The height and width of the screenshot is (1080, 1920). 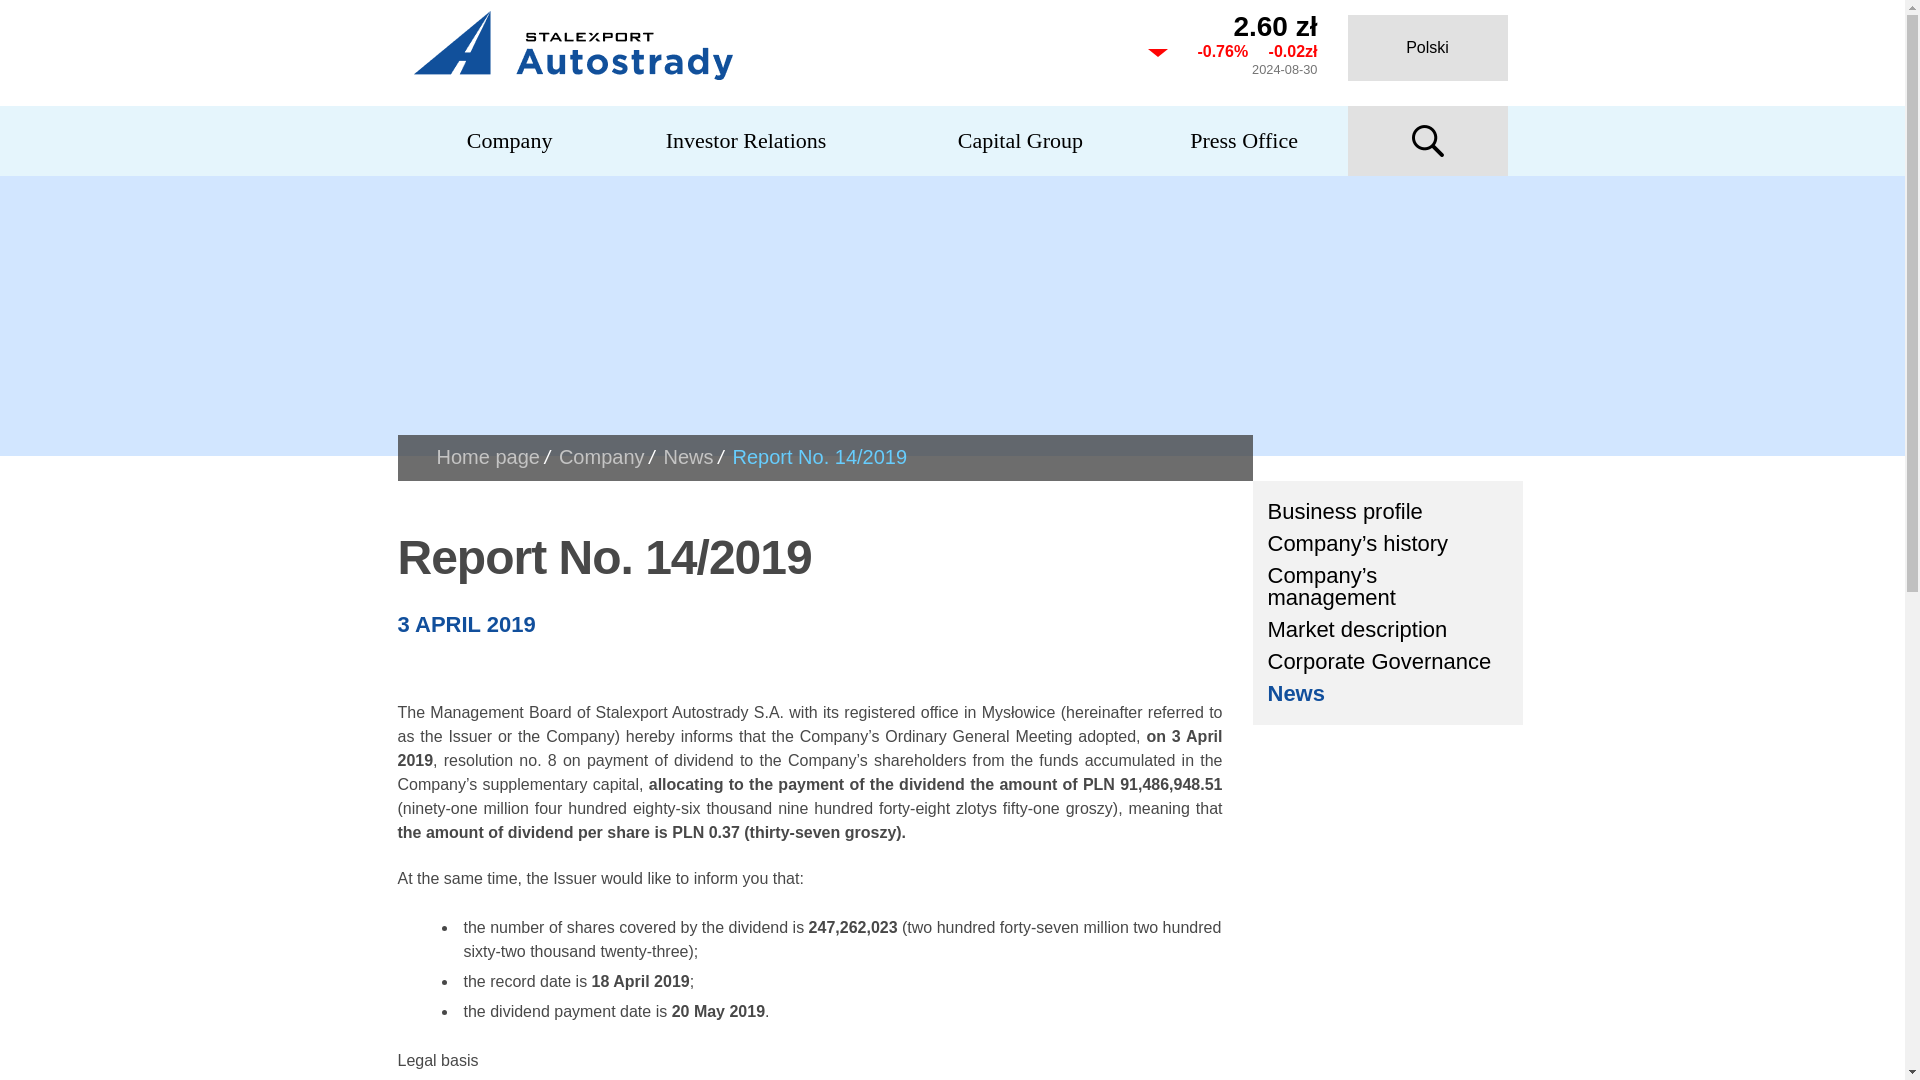 What do you see at coordinates (510, 140) in the screenshot?
I see `Company` at bounding box center [510, 140].